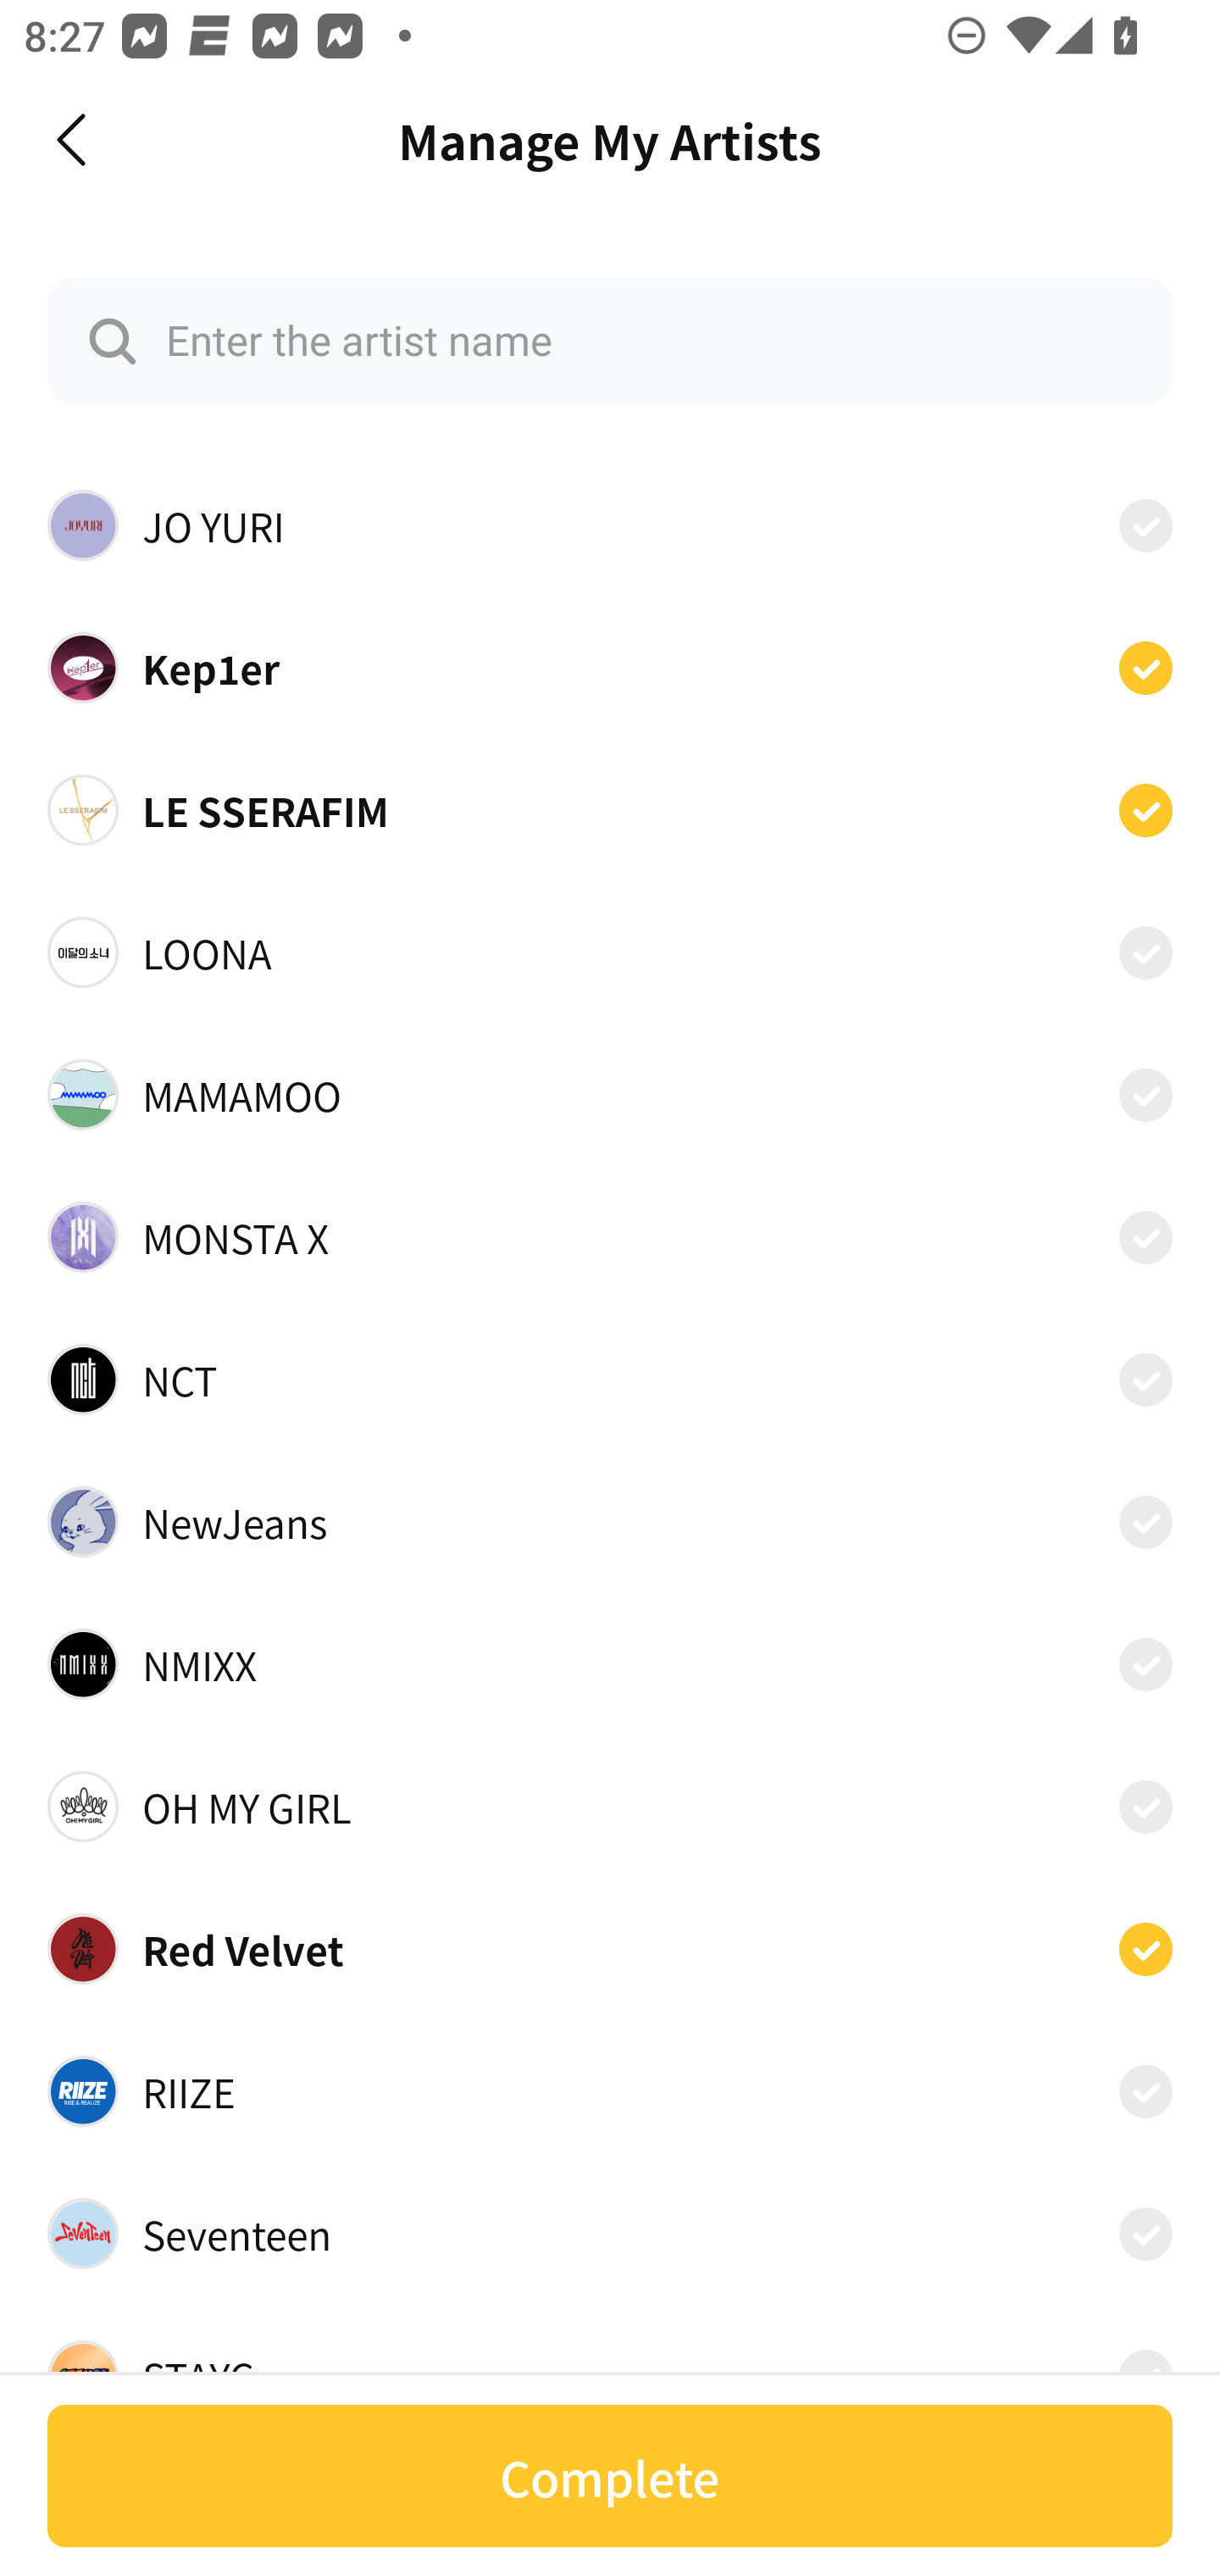 This screenshot has height=2576, width=1220. Describe the element at coordinates (610, 1235) in the screenshot. I see `MONSTA X` at that location.